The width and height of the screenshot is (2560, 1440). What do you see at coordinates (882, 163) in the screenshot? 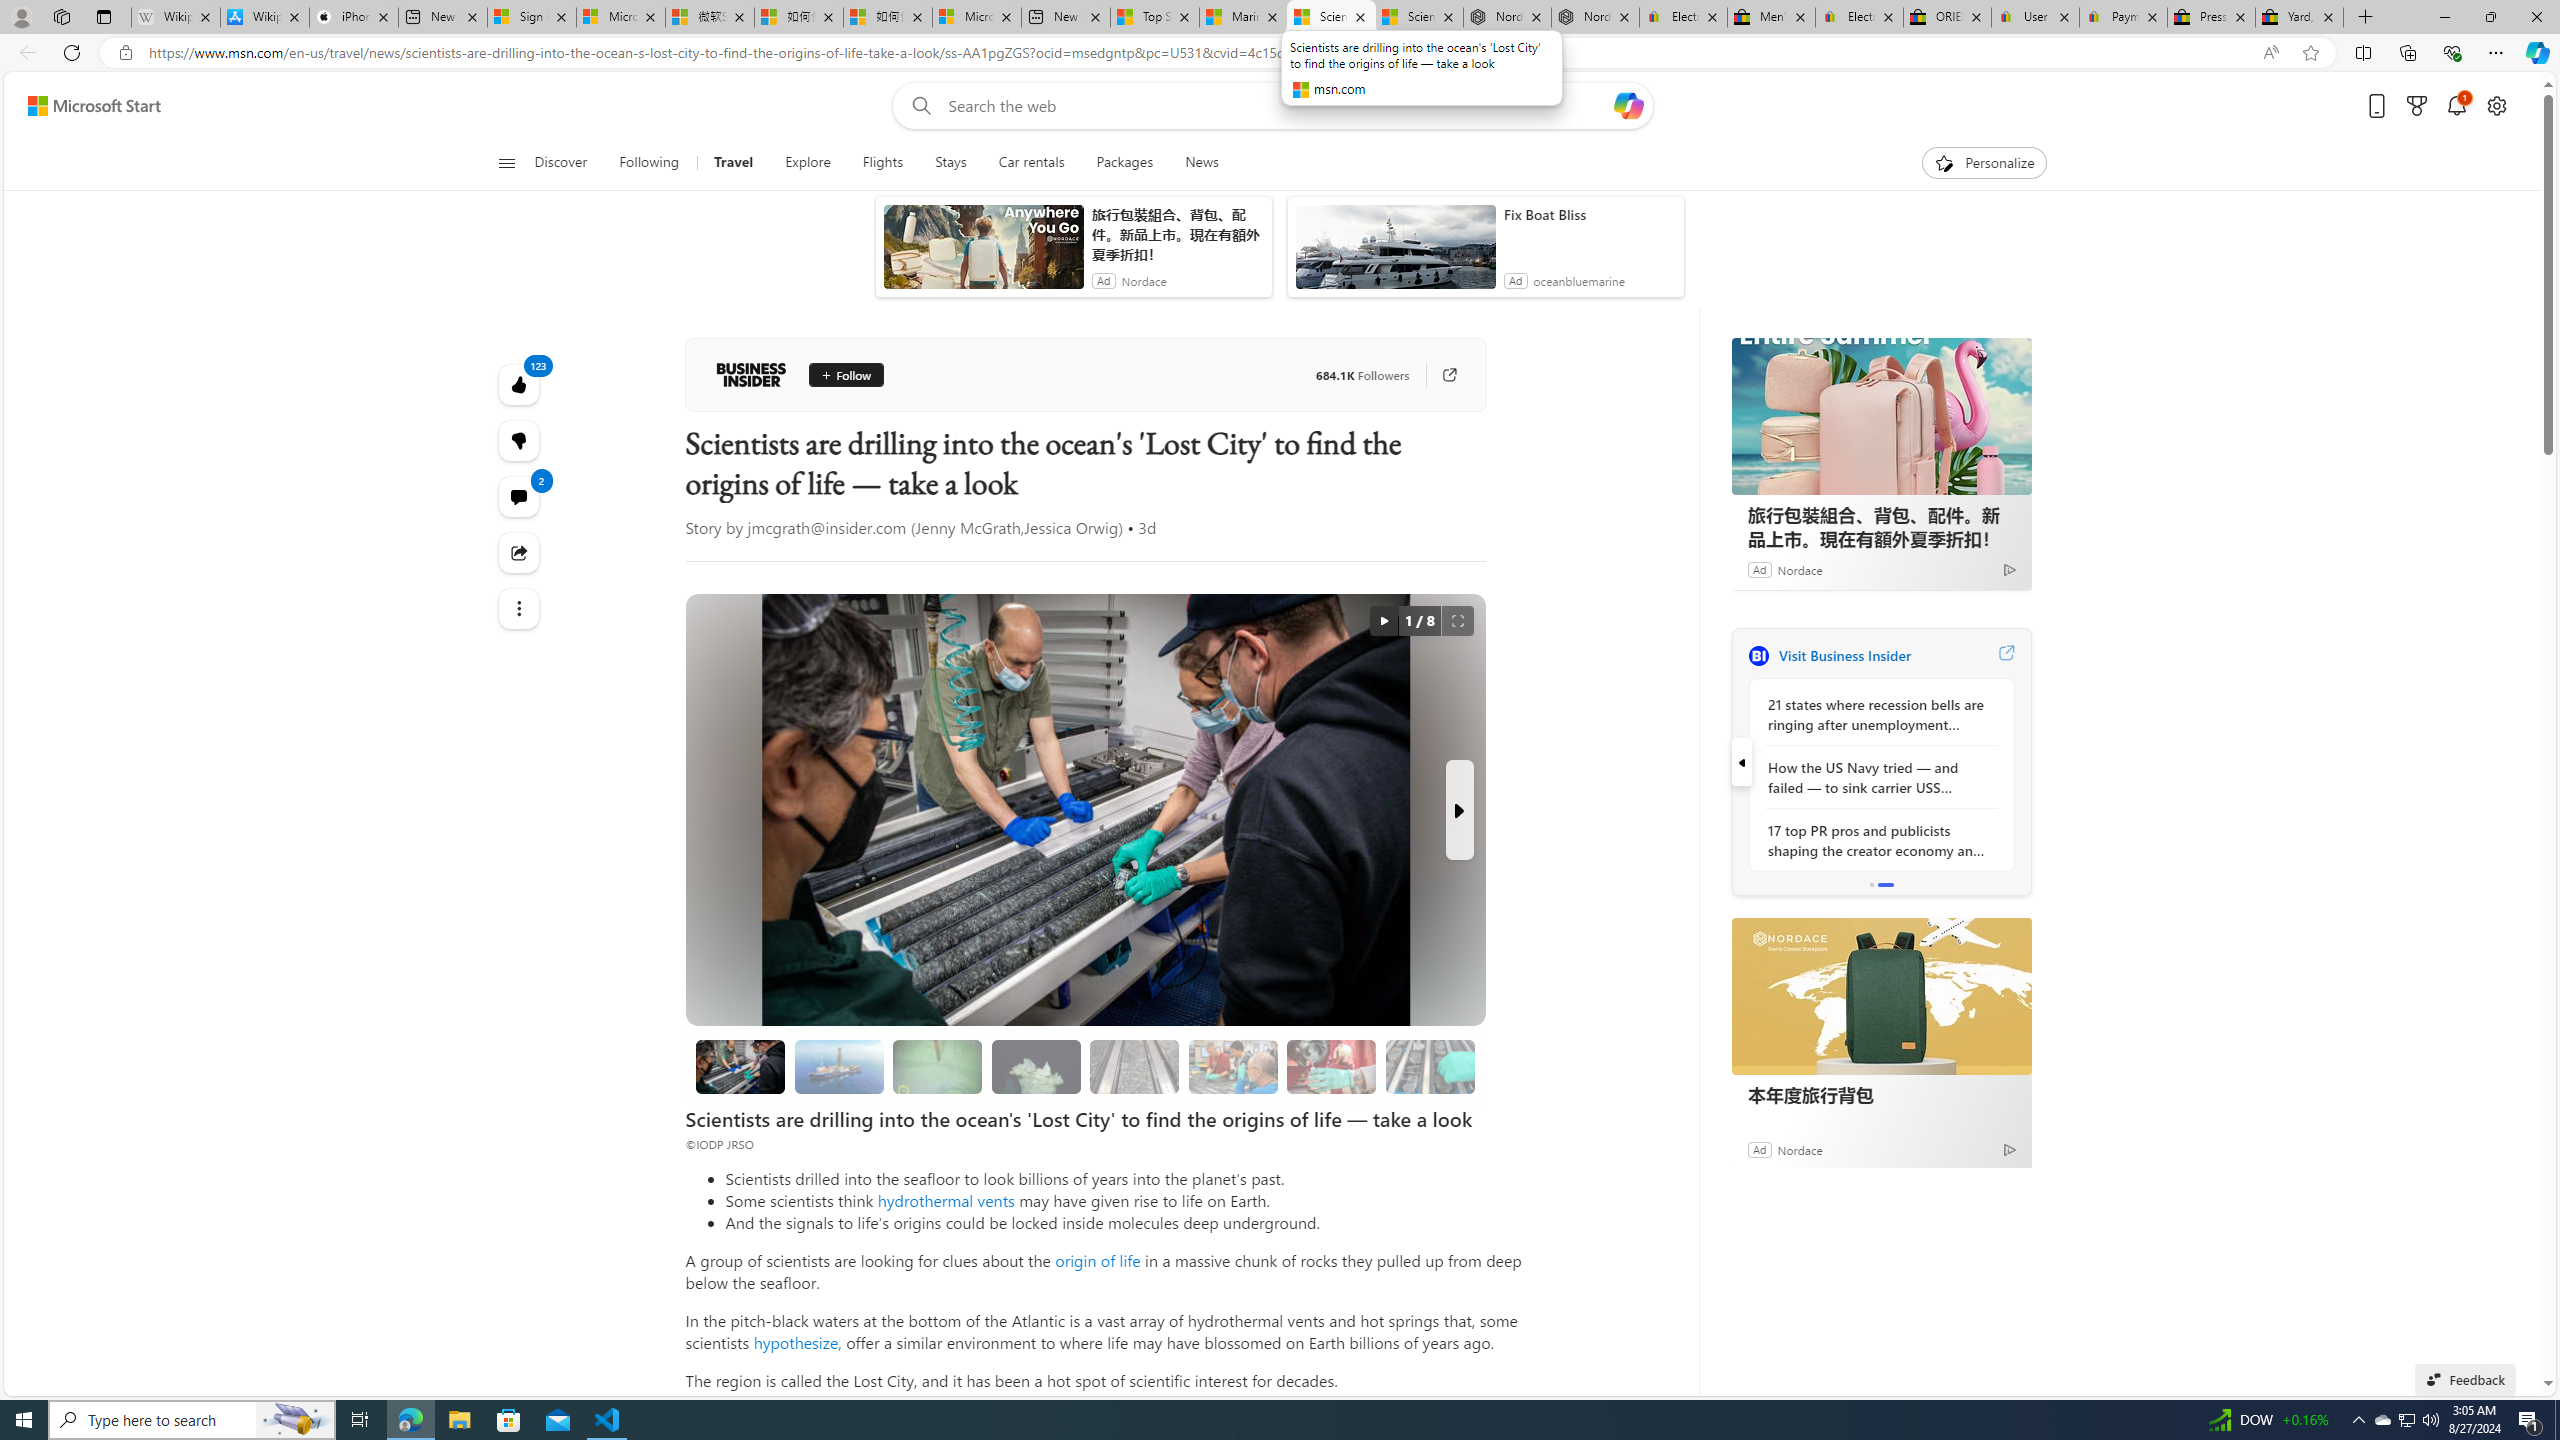
I see `Flights` at bounding box center [882, 163].